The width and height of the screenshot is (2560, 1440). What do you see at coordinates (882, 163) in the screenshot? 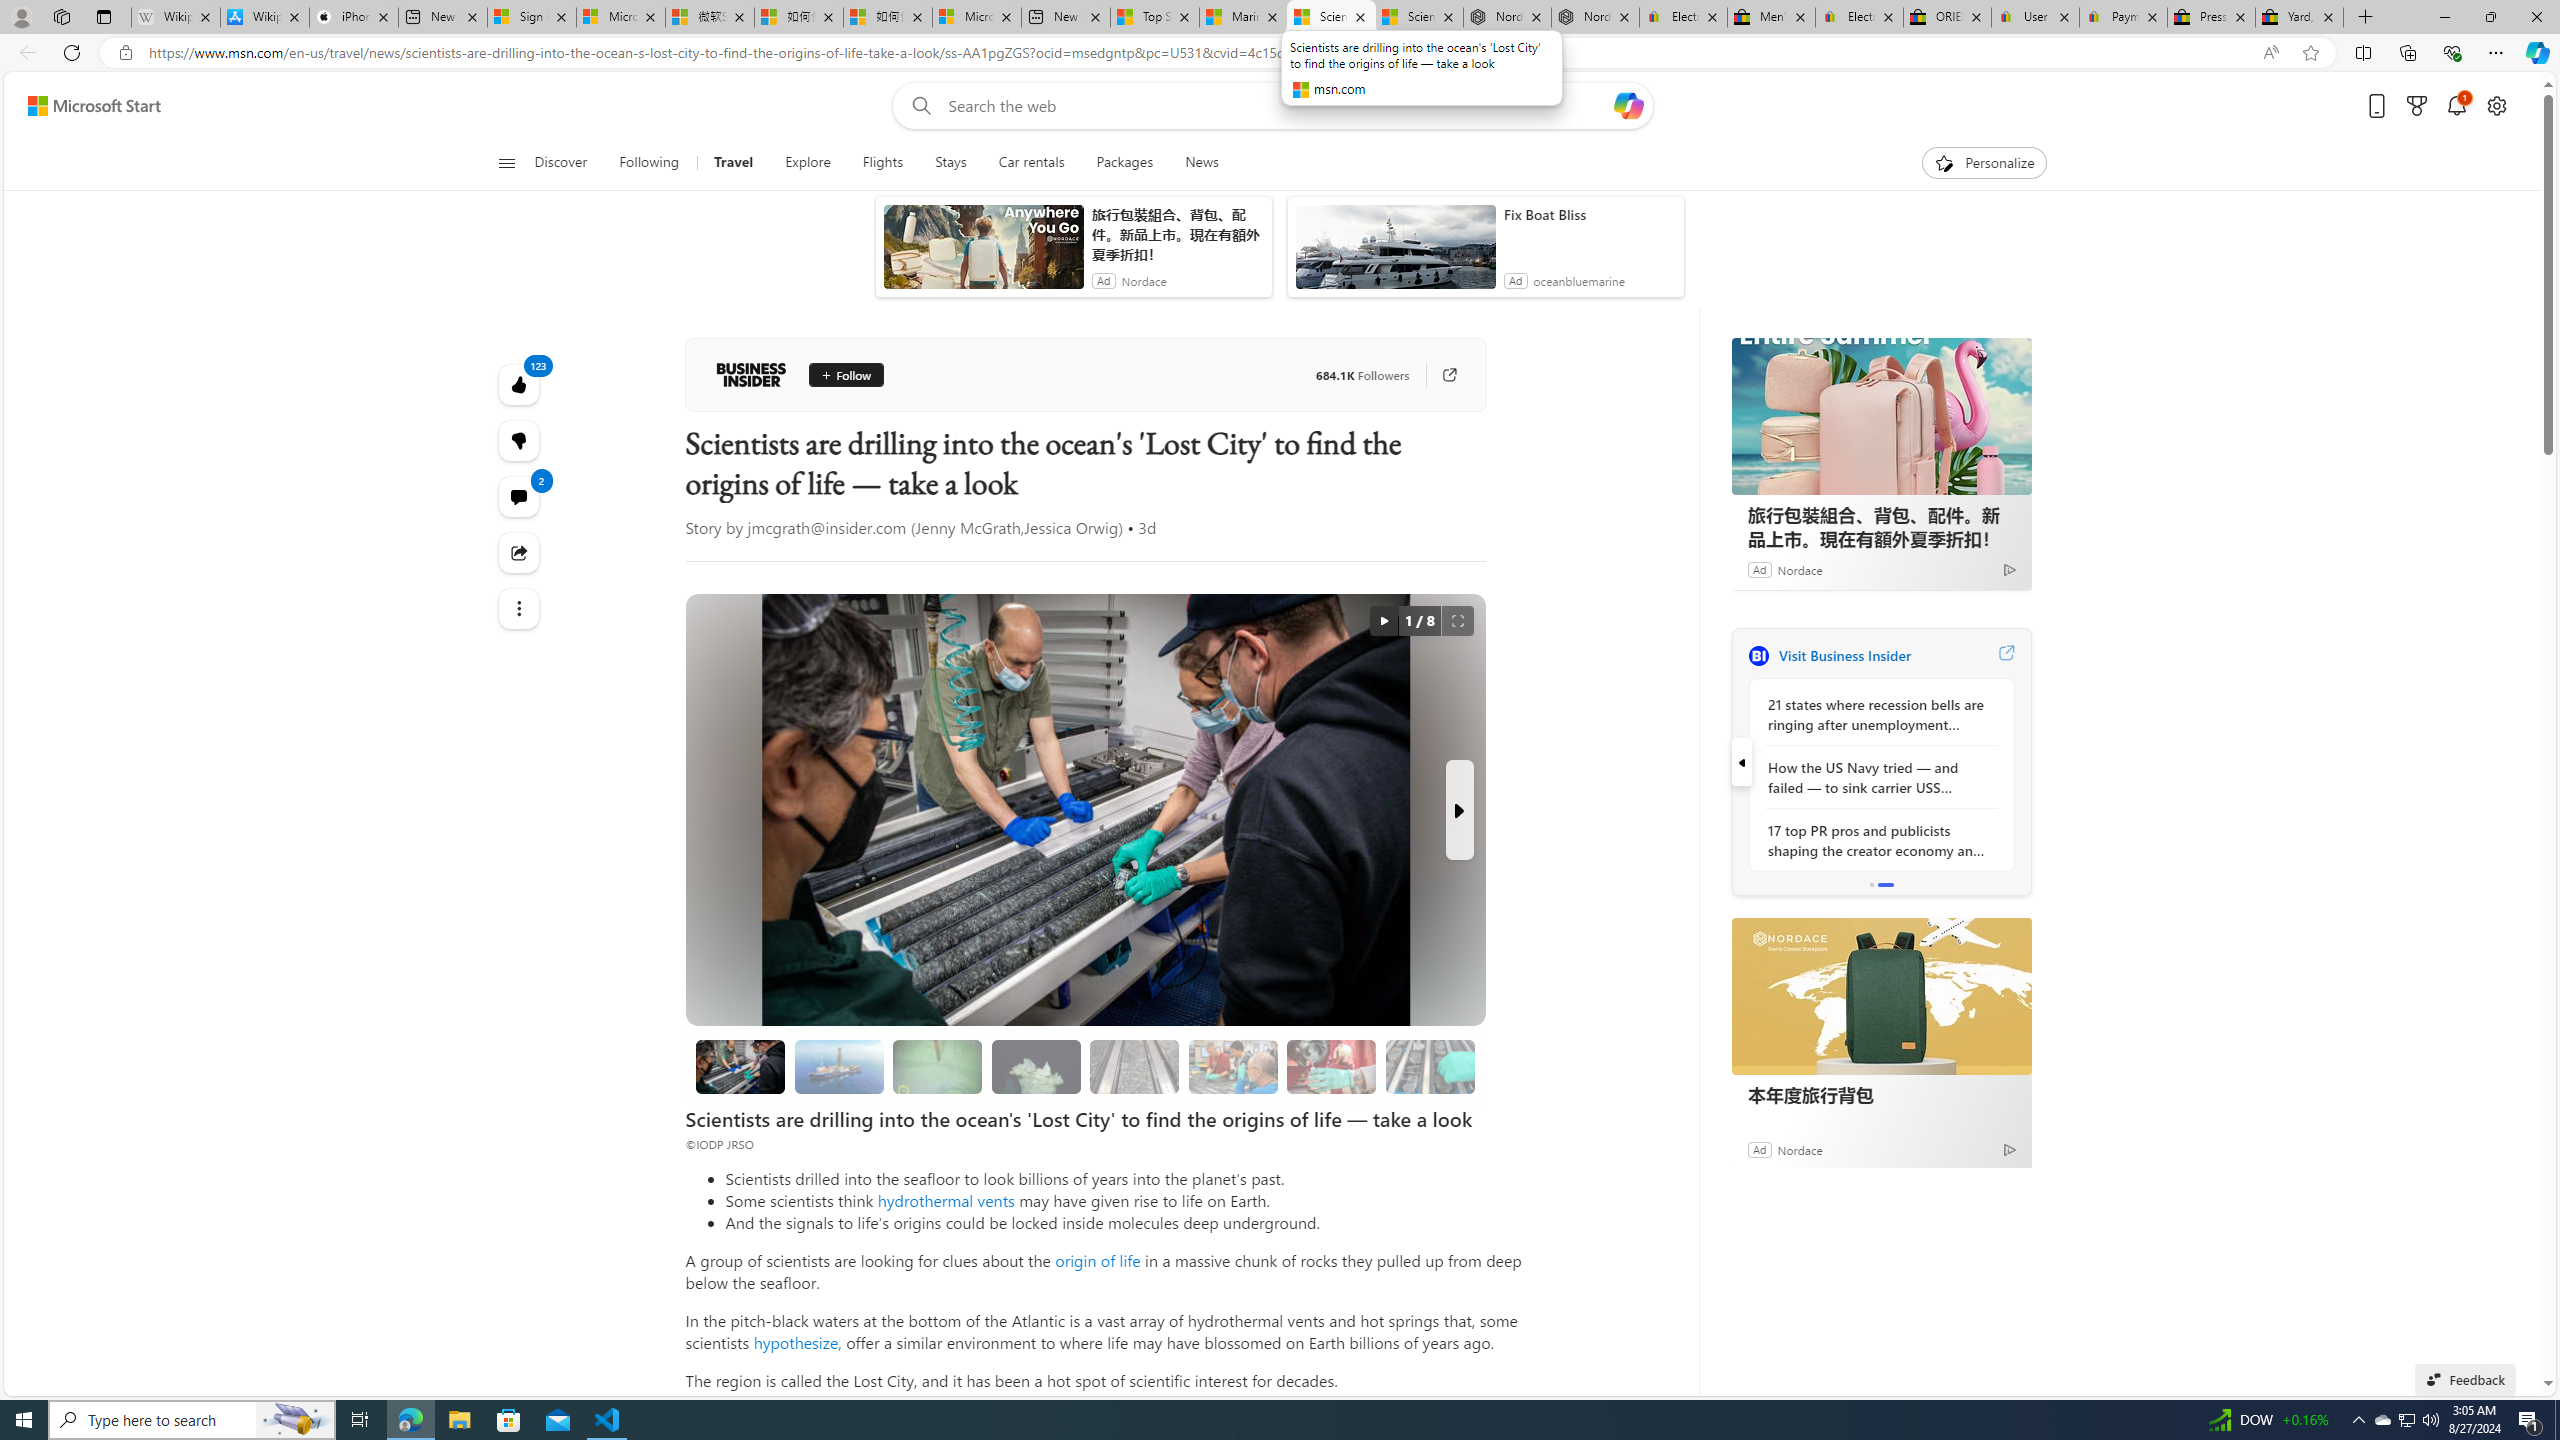
I see `Flights` at bounding box center [882, 163].